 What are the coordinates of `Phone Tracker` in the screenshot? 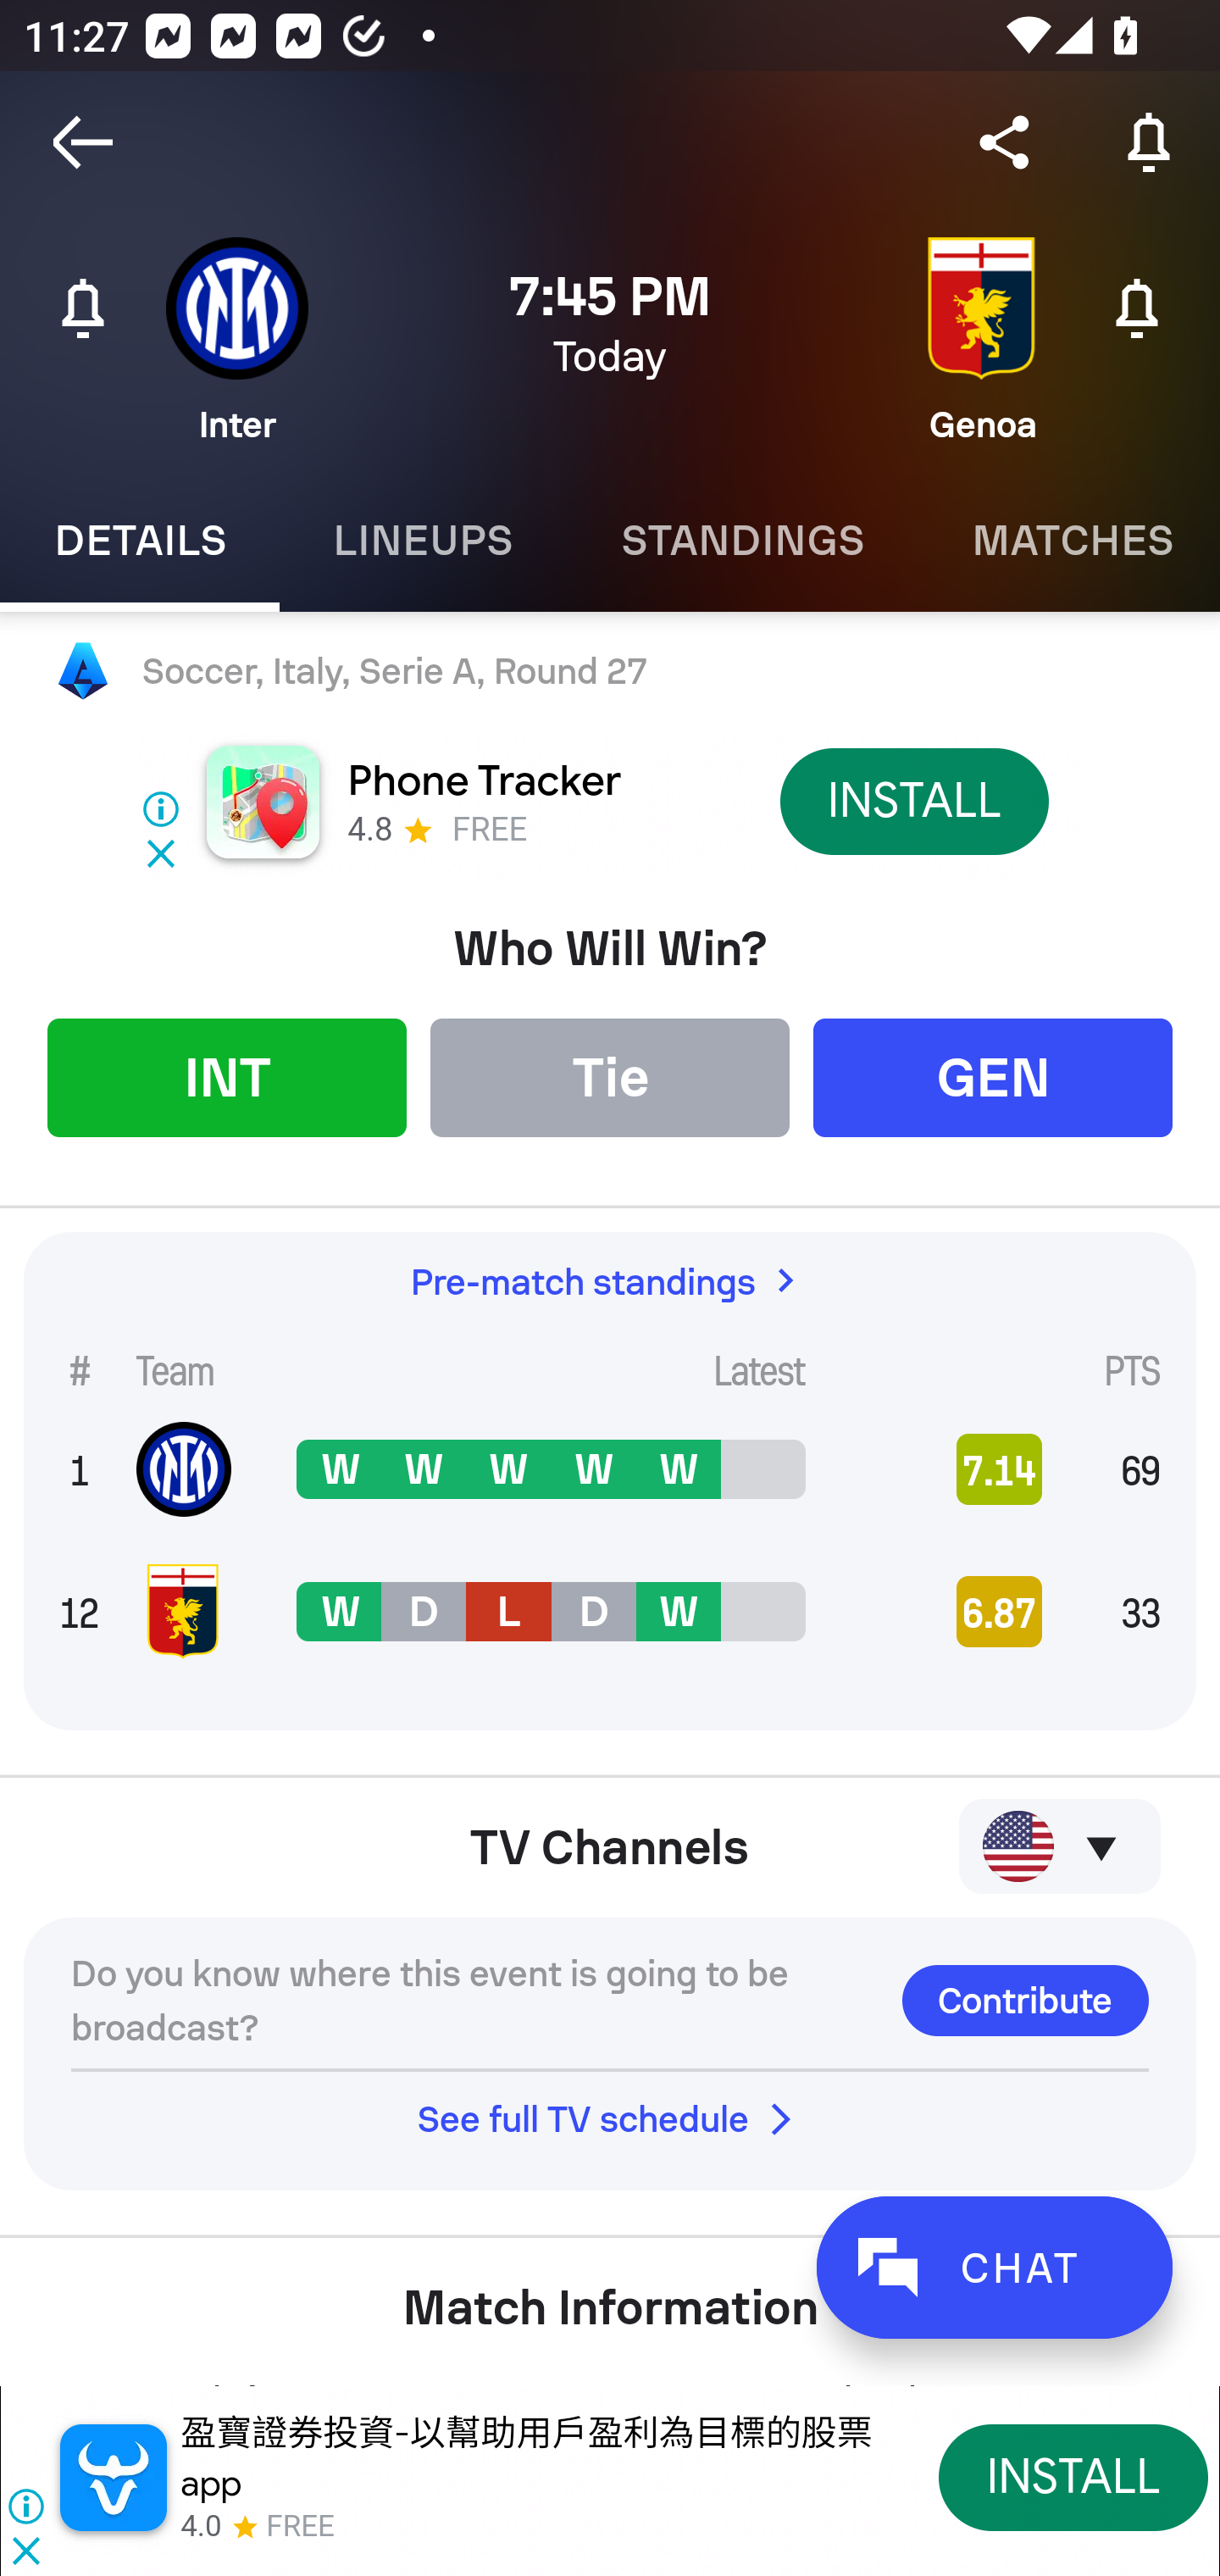 It's located at (483, 781).